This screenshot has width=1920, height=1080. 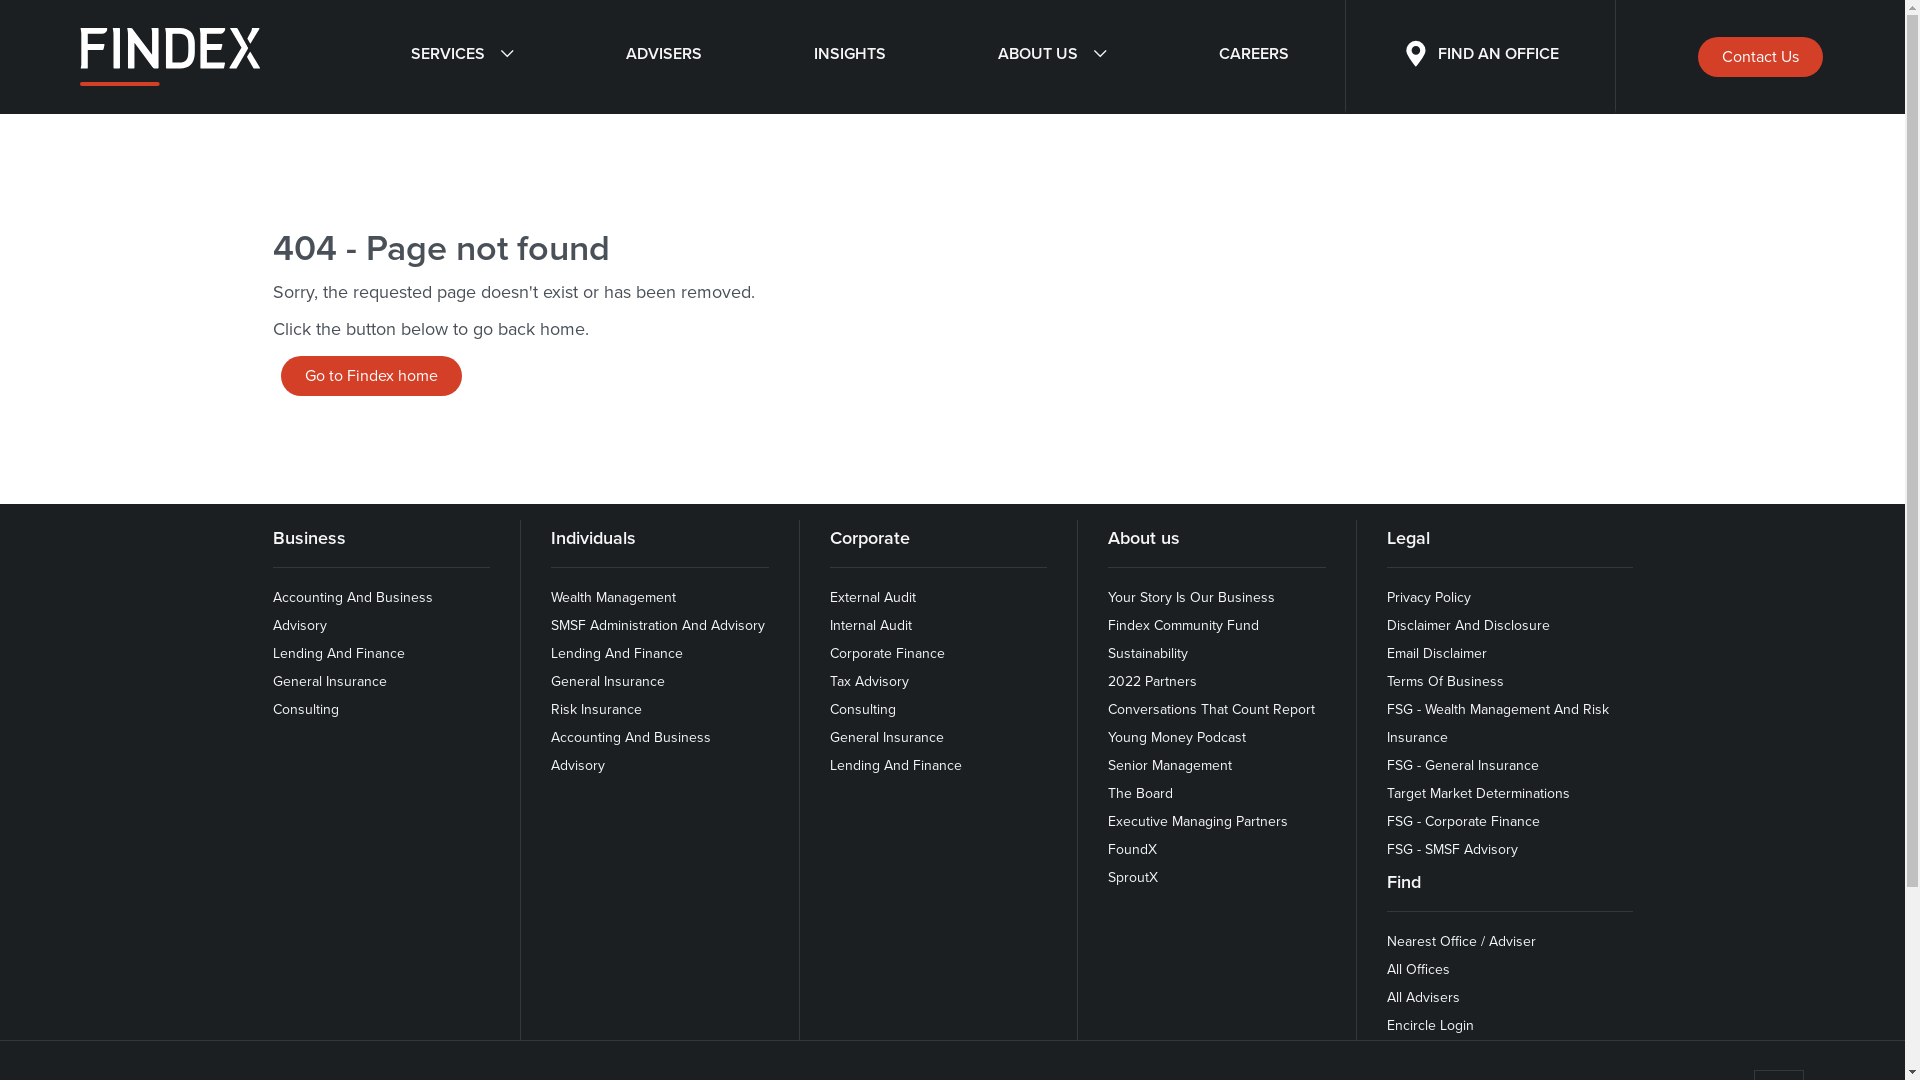 I want to click on Risk Insurance, so click(x=596, y=710).